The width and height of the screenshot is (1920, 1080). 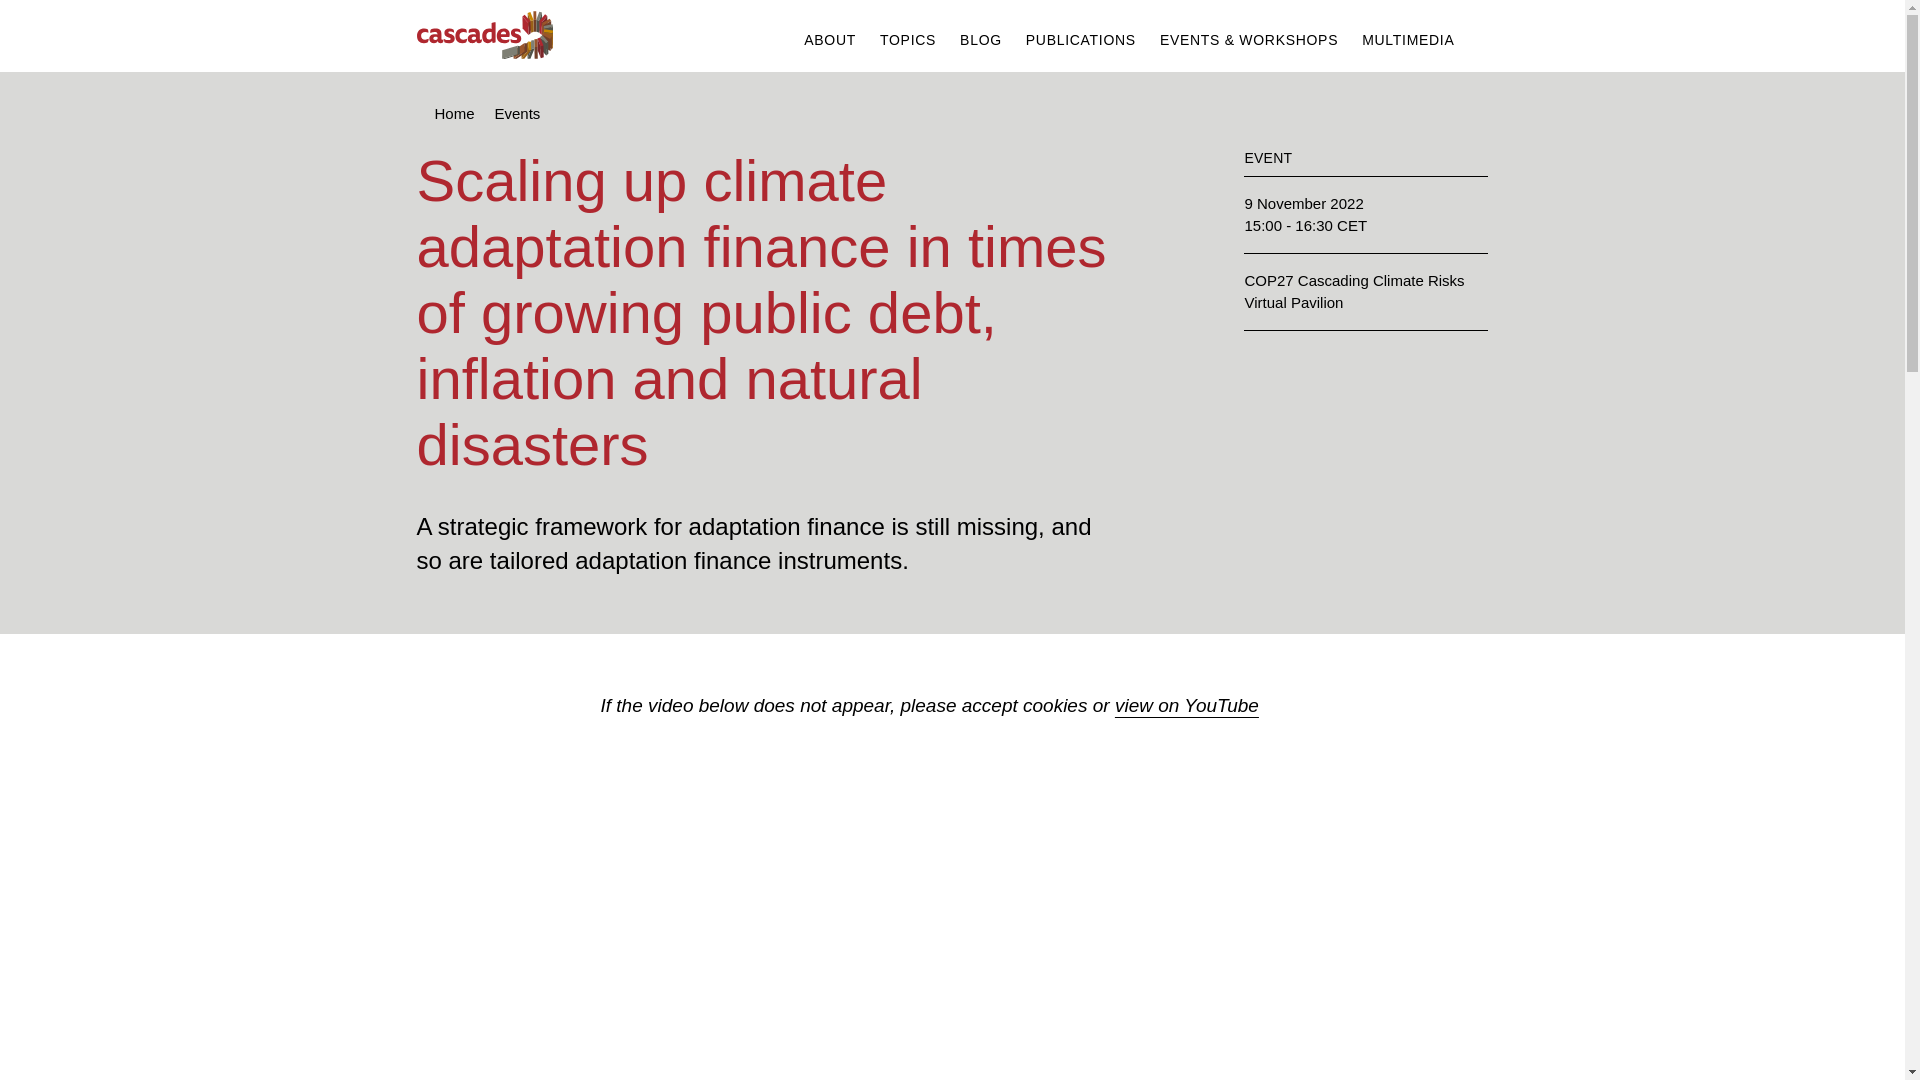 I want to click on Events, so click(x=518, y=114).